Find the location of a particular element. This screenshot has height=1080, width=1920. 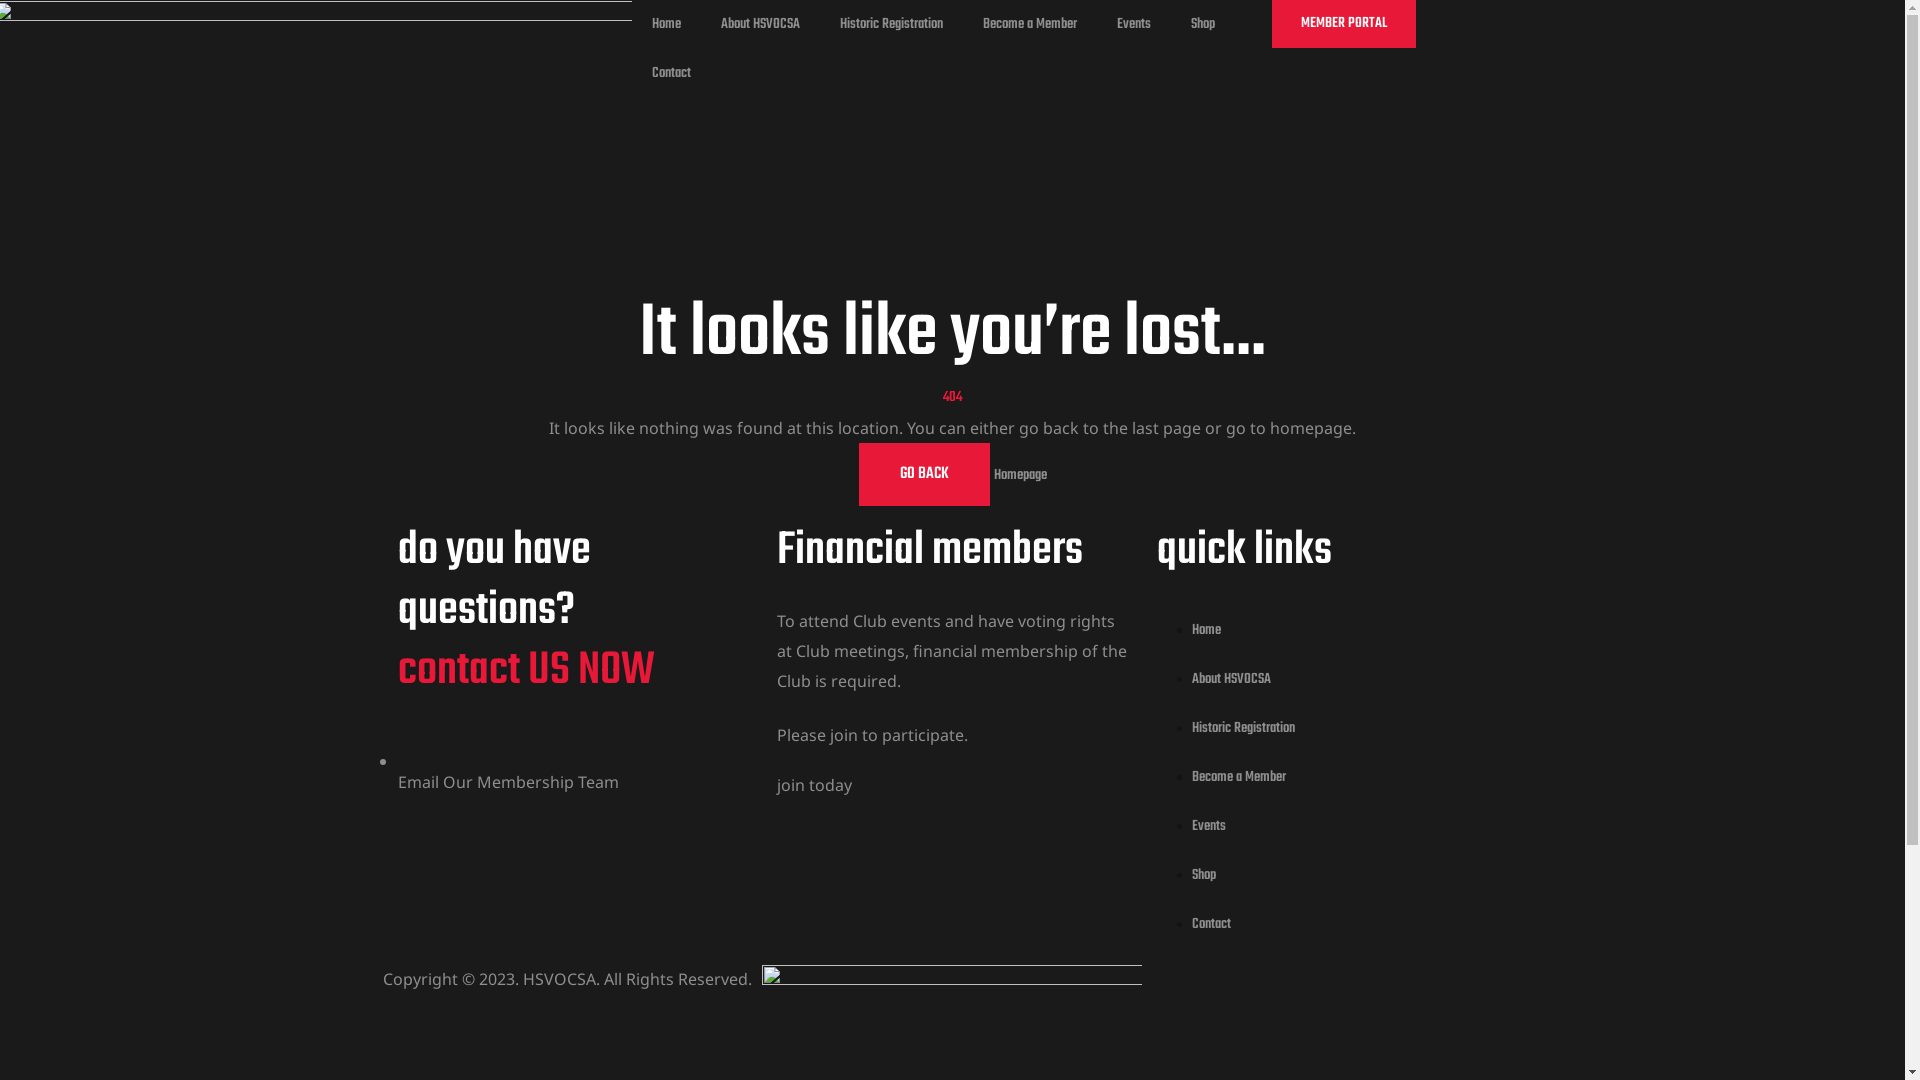

Home is located at coordinates (1332, 630).